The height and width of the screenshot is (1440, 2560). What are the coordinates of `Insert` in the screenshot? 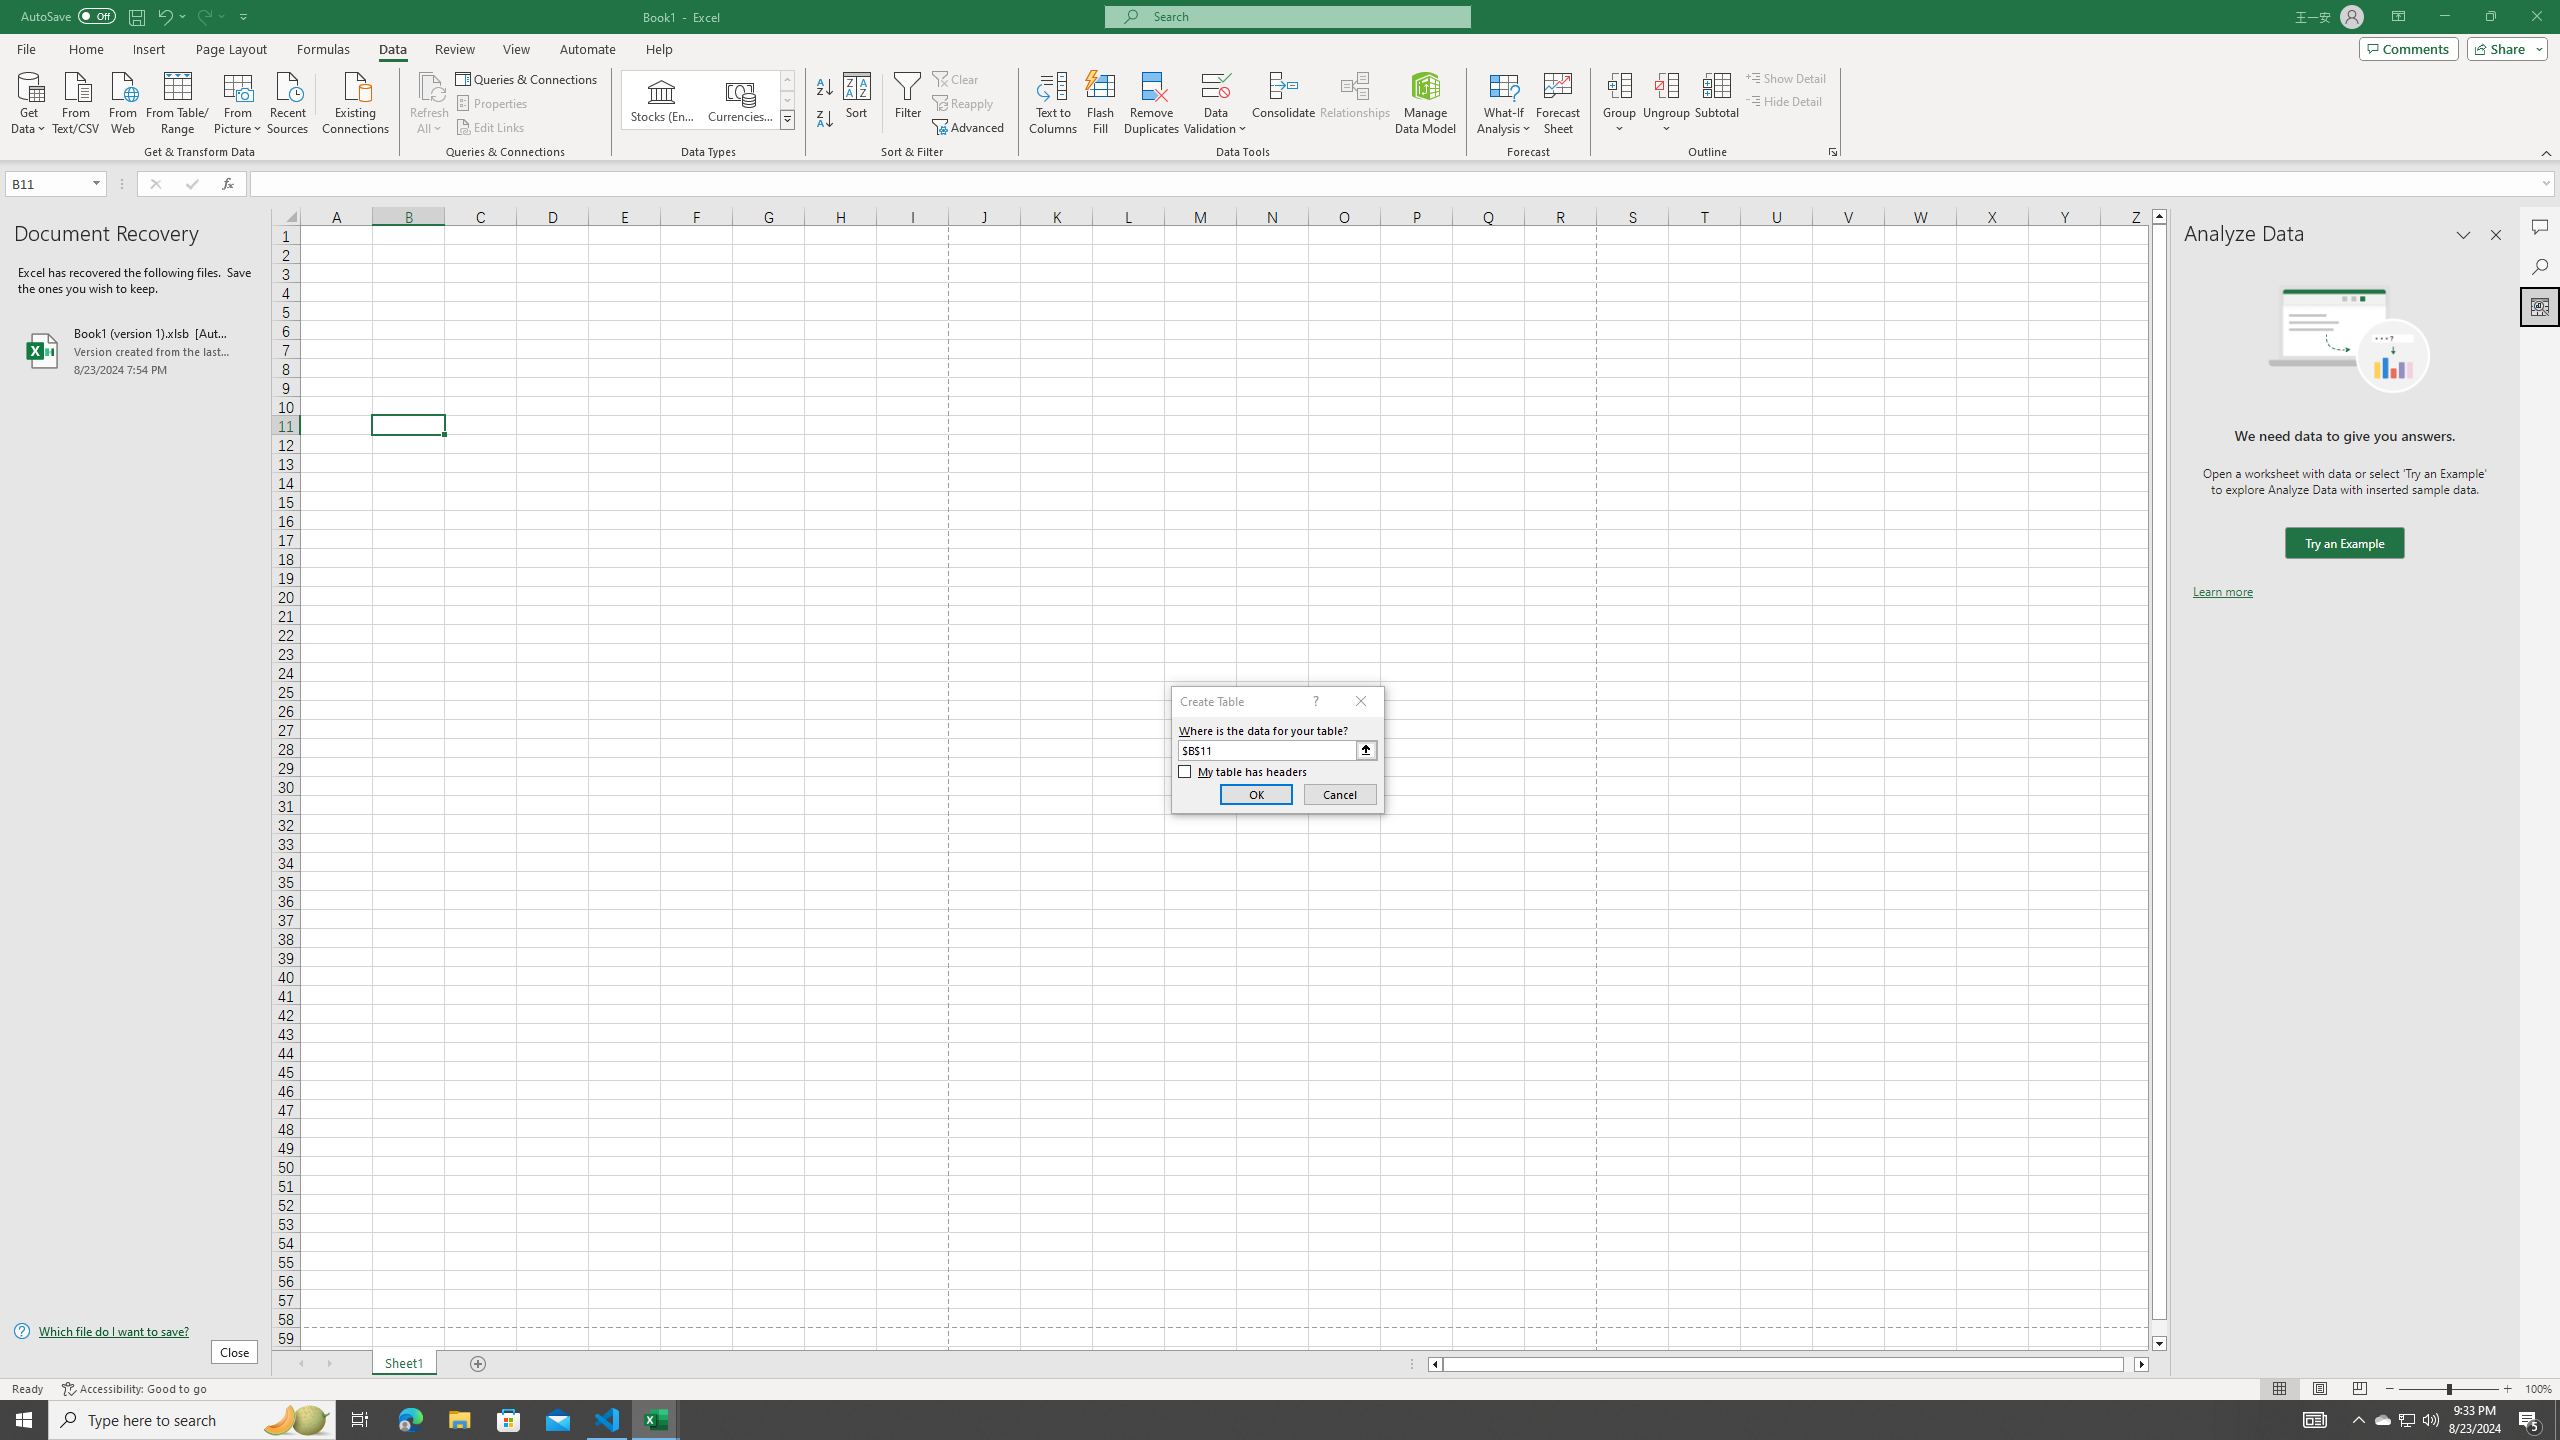 It's located at (148, 49).